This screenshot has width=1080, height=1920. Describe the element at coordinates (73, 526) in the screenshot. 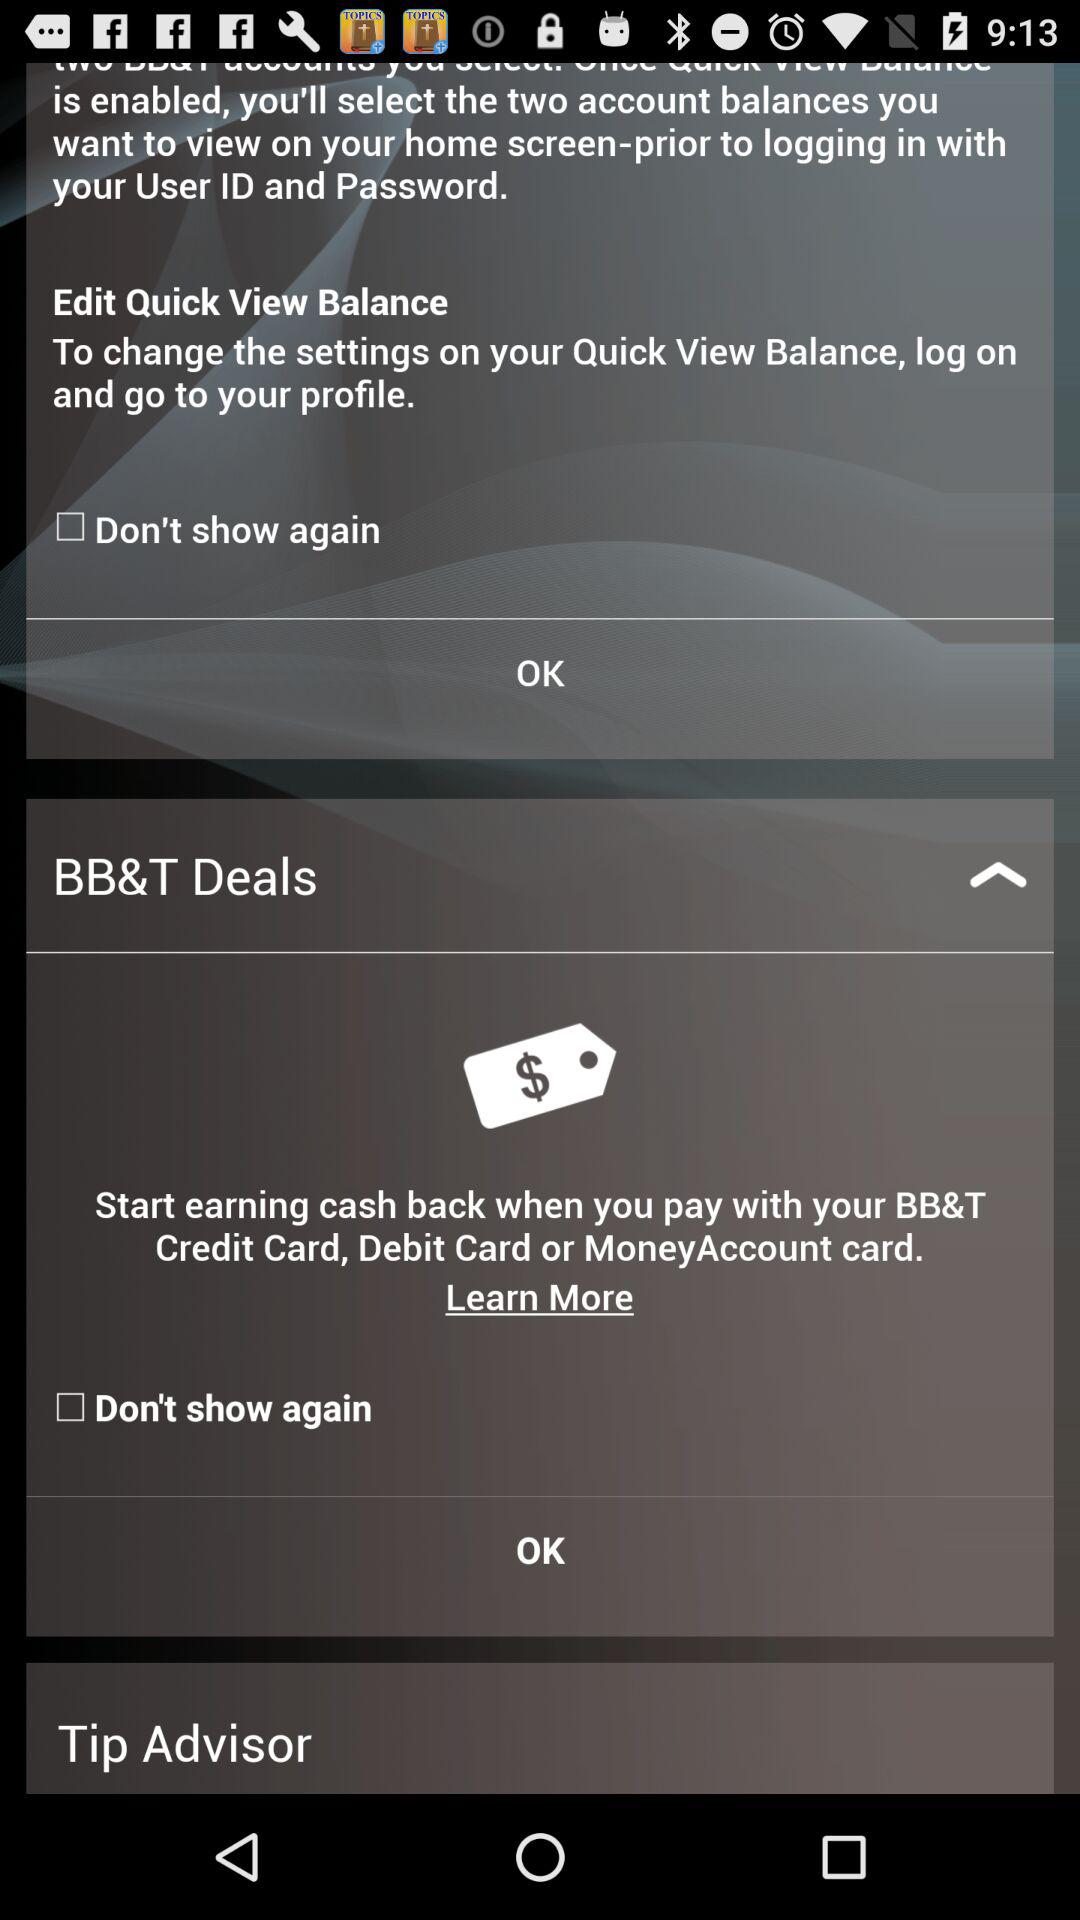

I see `check box for do n't show again` at that location.